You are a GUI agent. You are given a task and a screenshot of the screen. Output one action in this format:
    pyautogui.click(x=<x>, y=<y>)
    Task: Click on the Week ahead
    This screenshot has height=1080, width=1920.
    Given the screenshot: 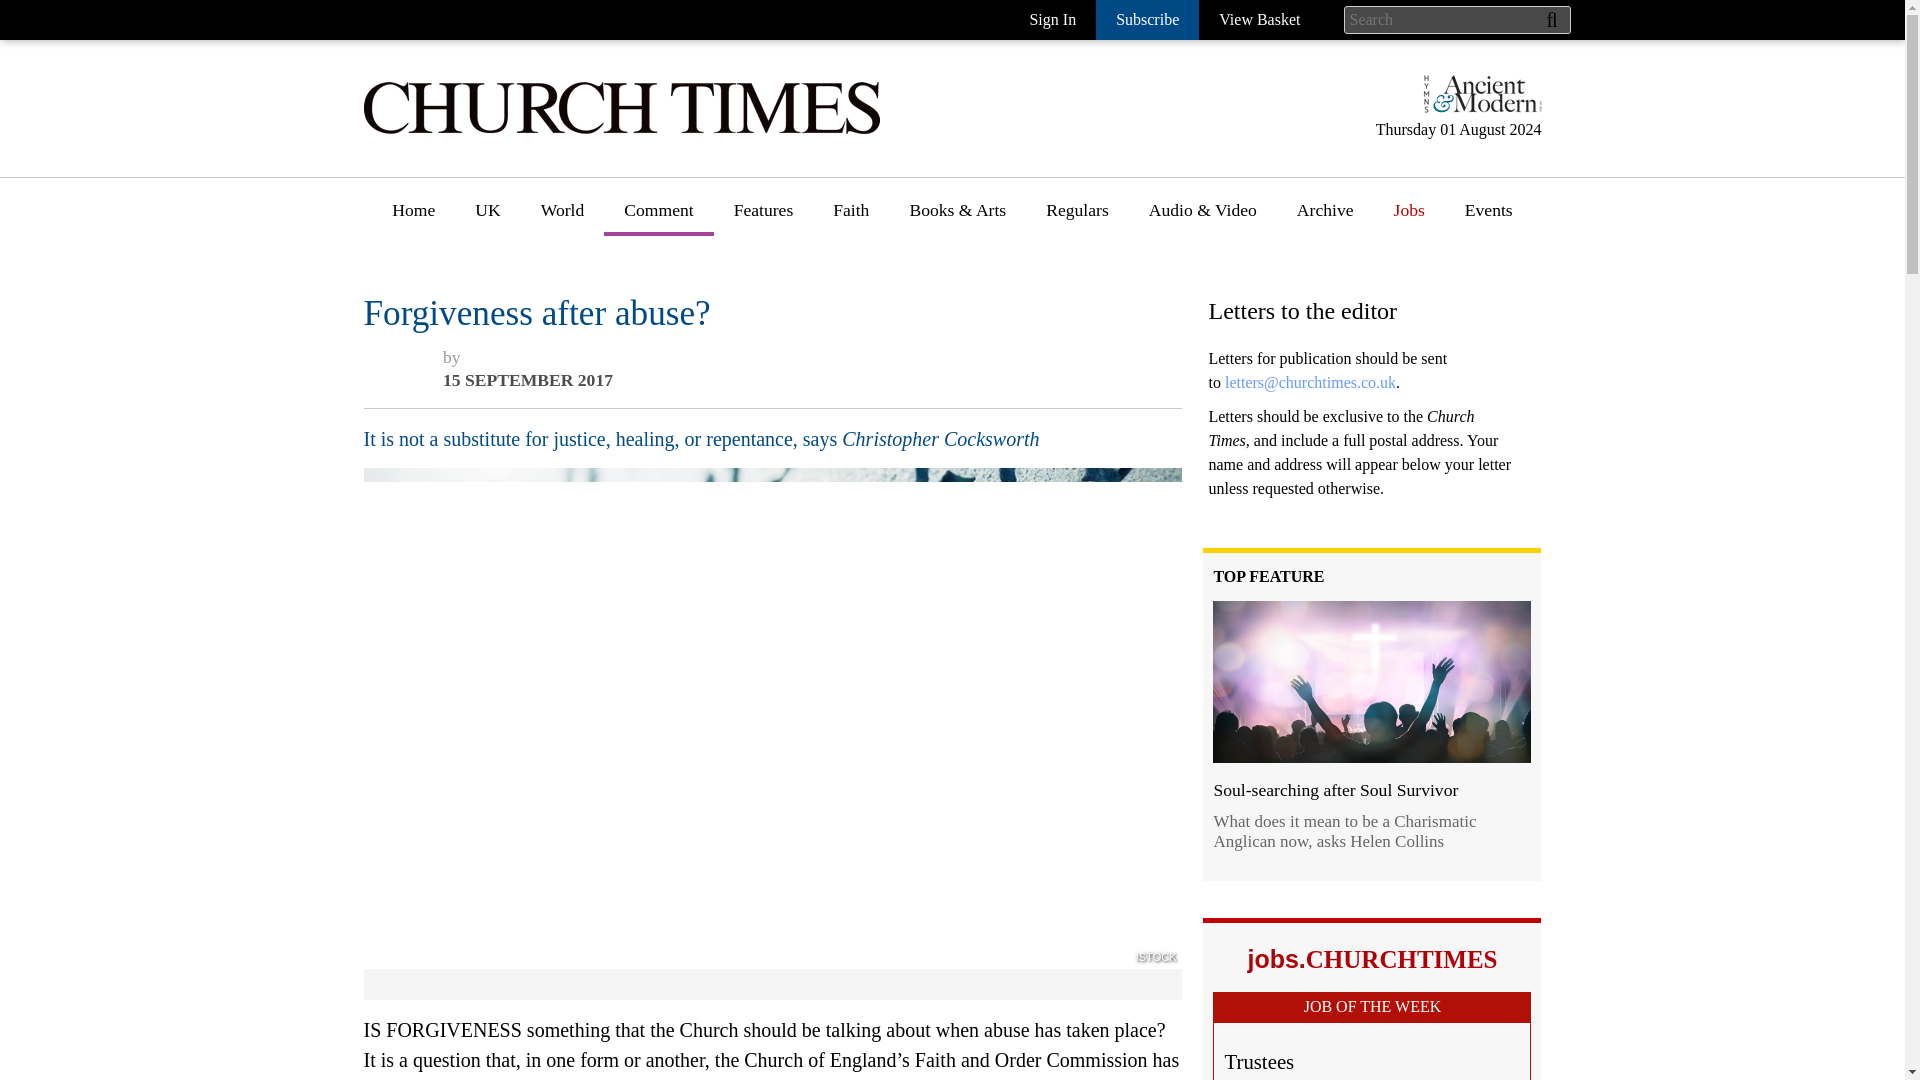 What is the action you would take?
    pyautogui.click(x=952, y=601)
    